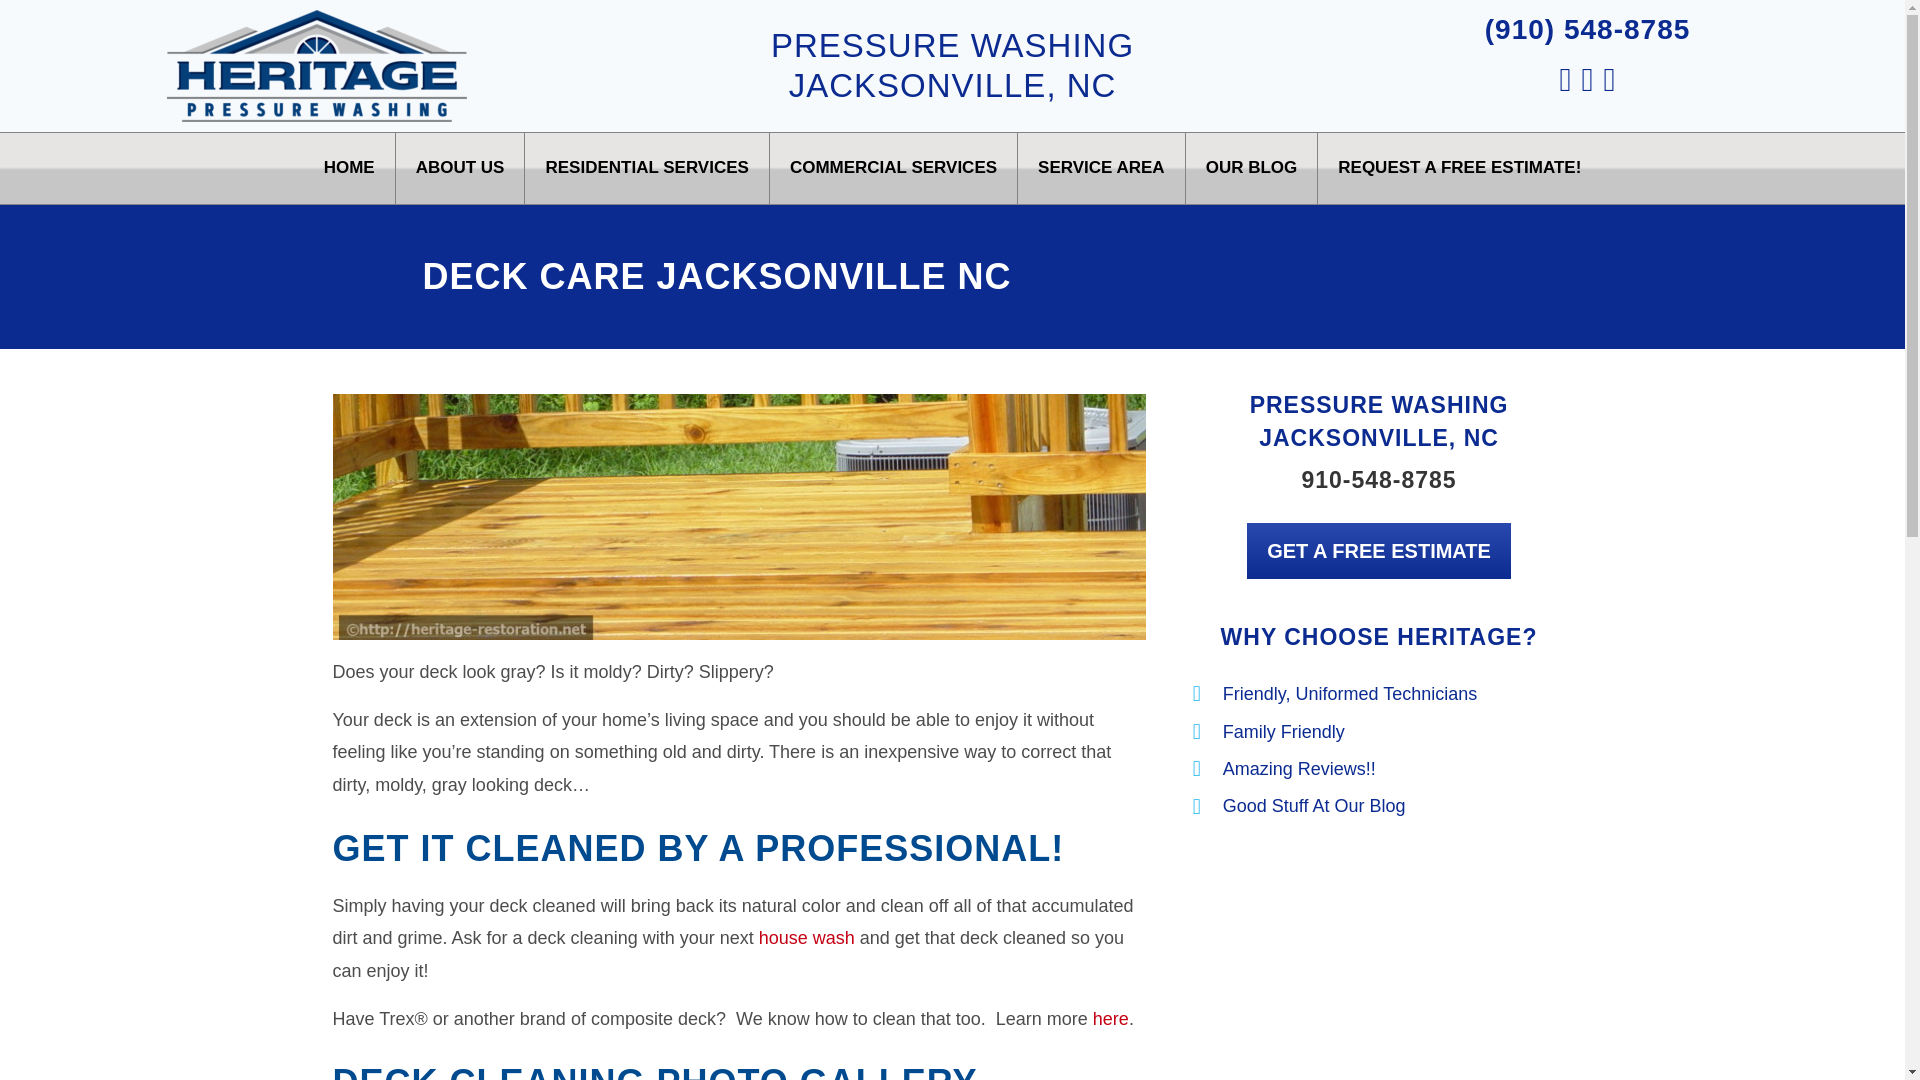  What do you see at coordinates (646, 168) in the screenshot?
I see `RESIDENTIAL SERVICES` at bounding box center [646, 168].